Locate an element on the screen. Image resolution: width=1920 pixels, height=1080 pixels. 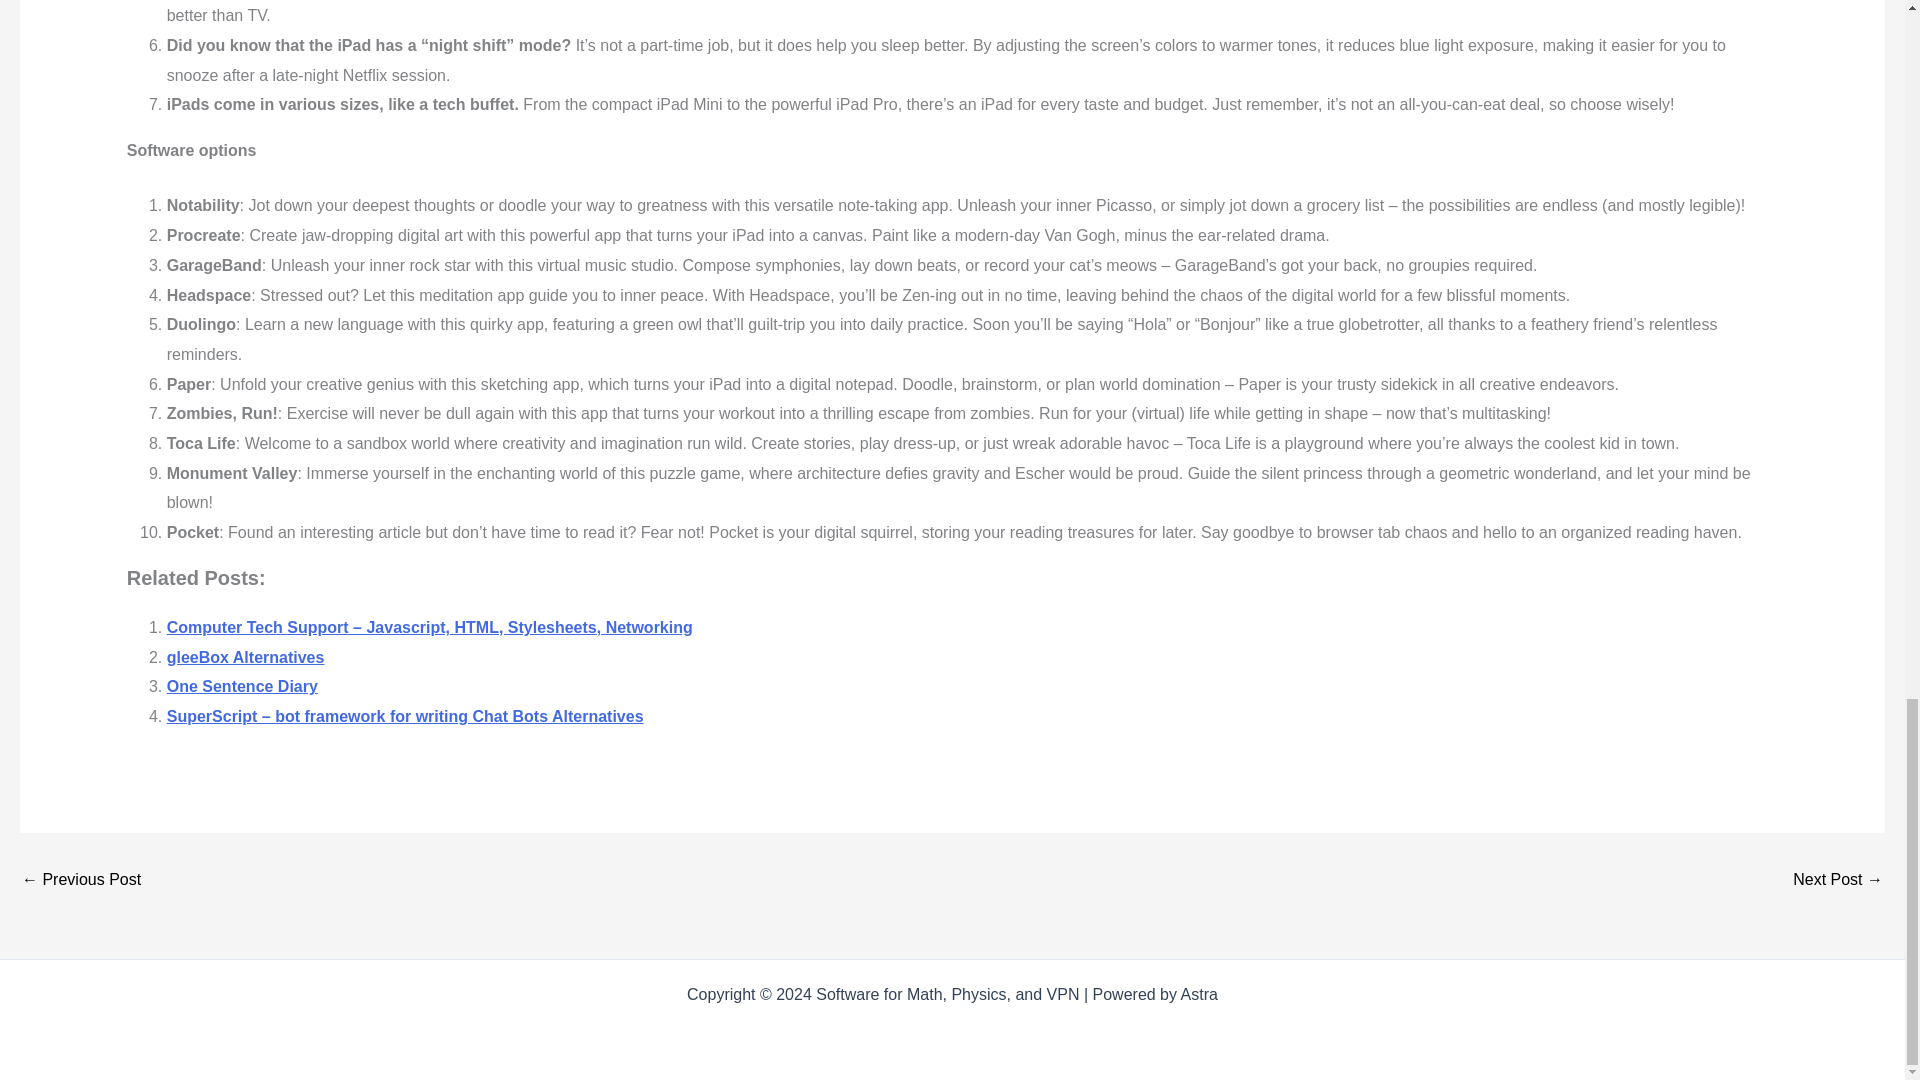
One Sentence Diary is located at coordinates (242, 686).